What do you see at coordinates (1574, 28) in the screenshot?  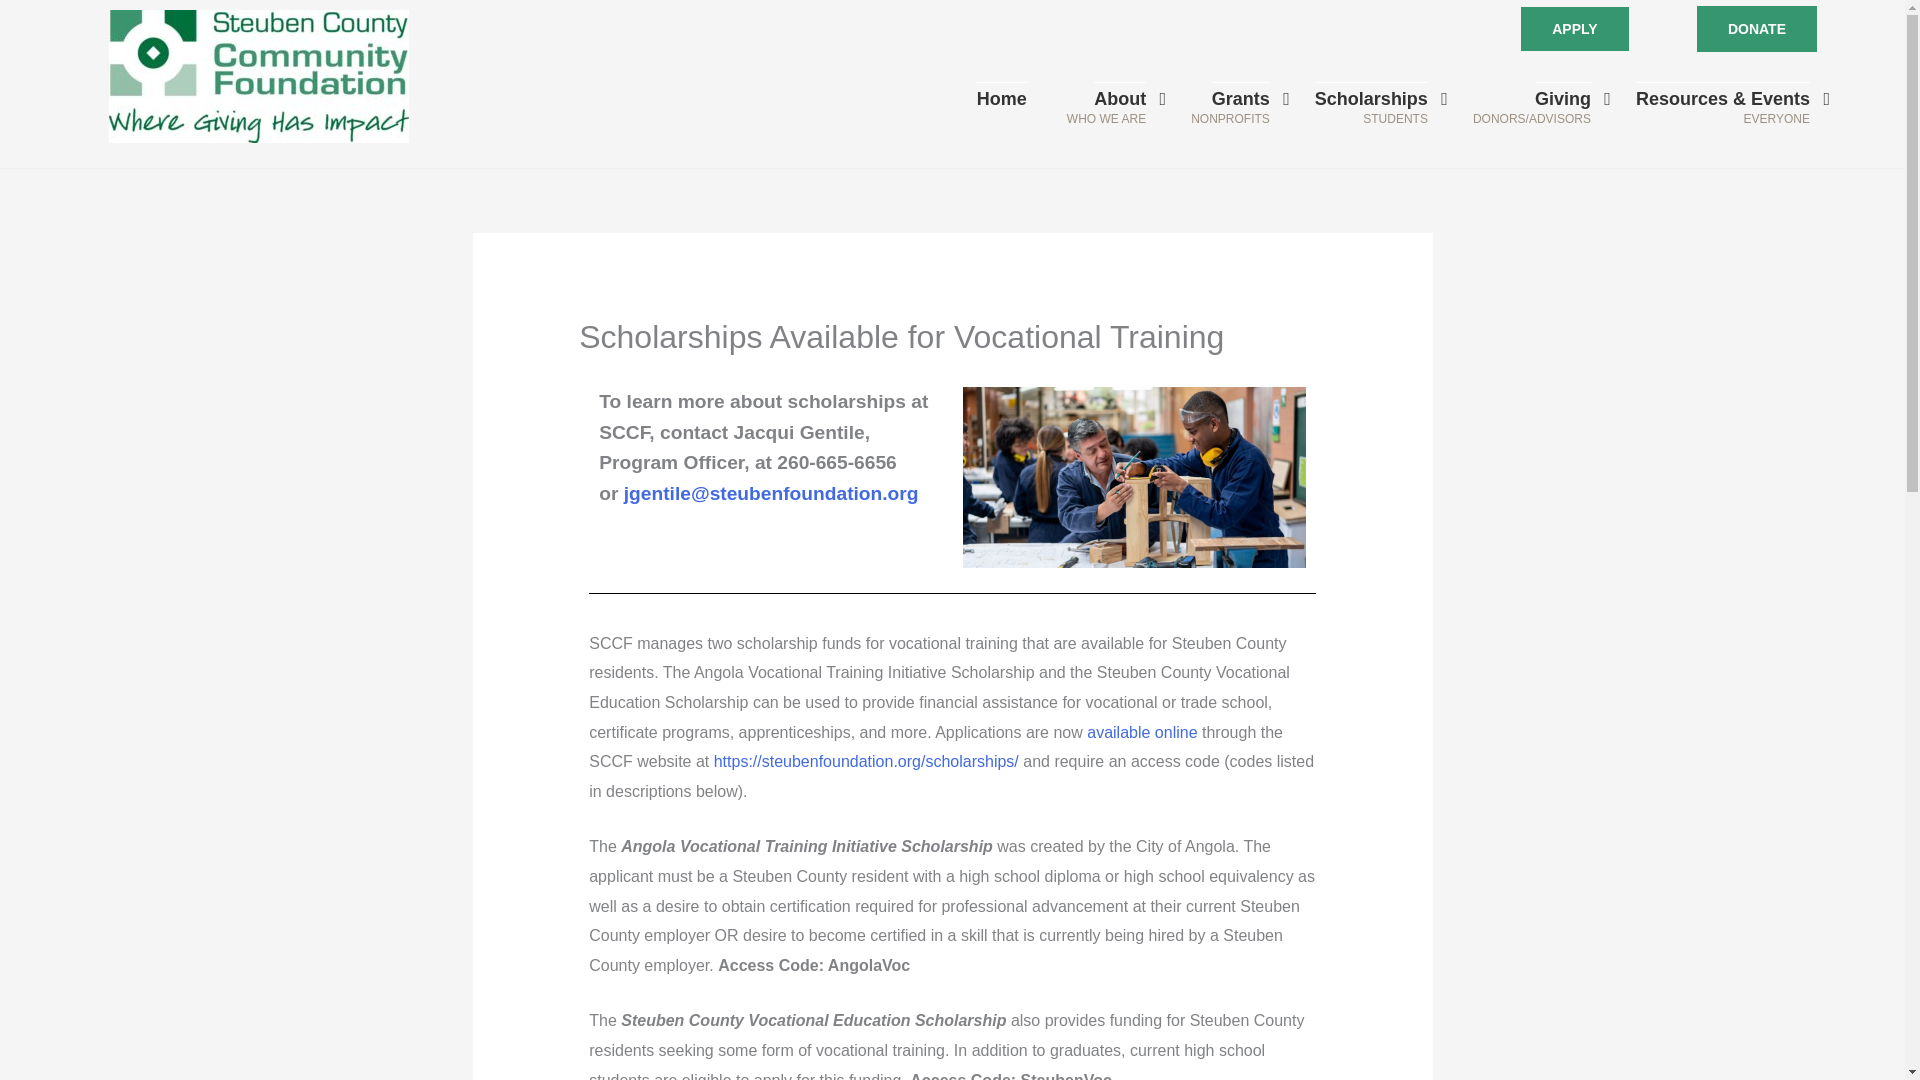 I see `APPLY` at bounding box center [1574, 28].